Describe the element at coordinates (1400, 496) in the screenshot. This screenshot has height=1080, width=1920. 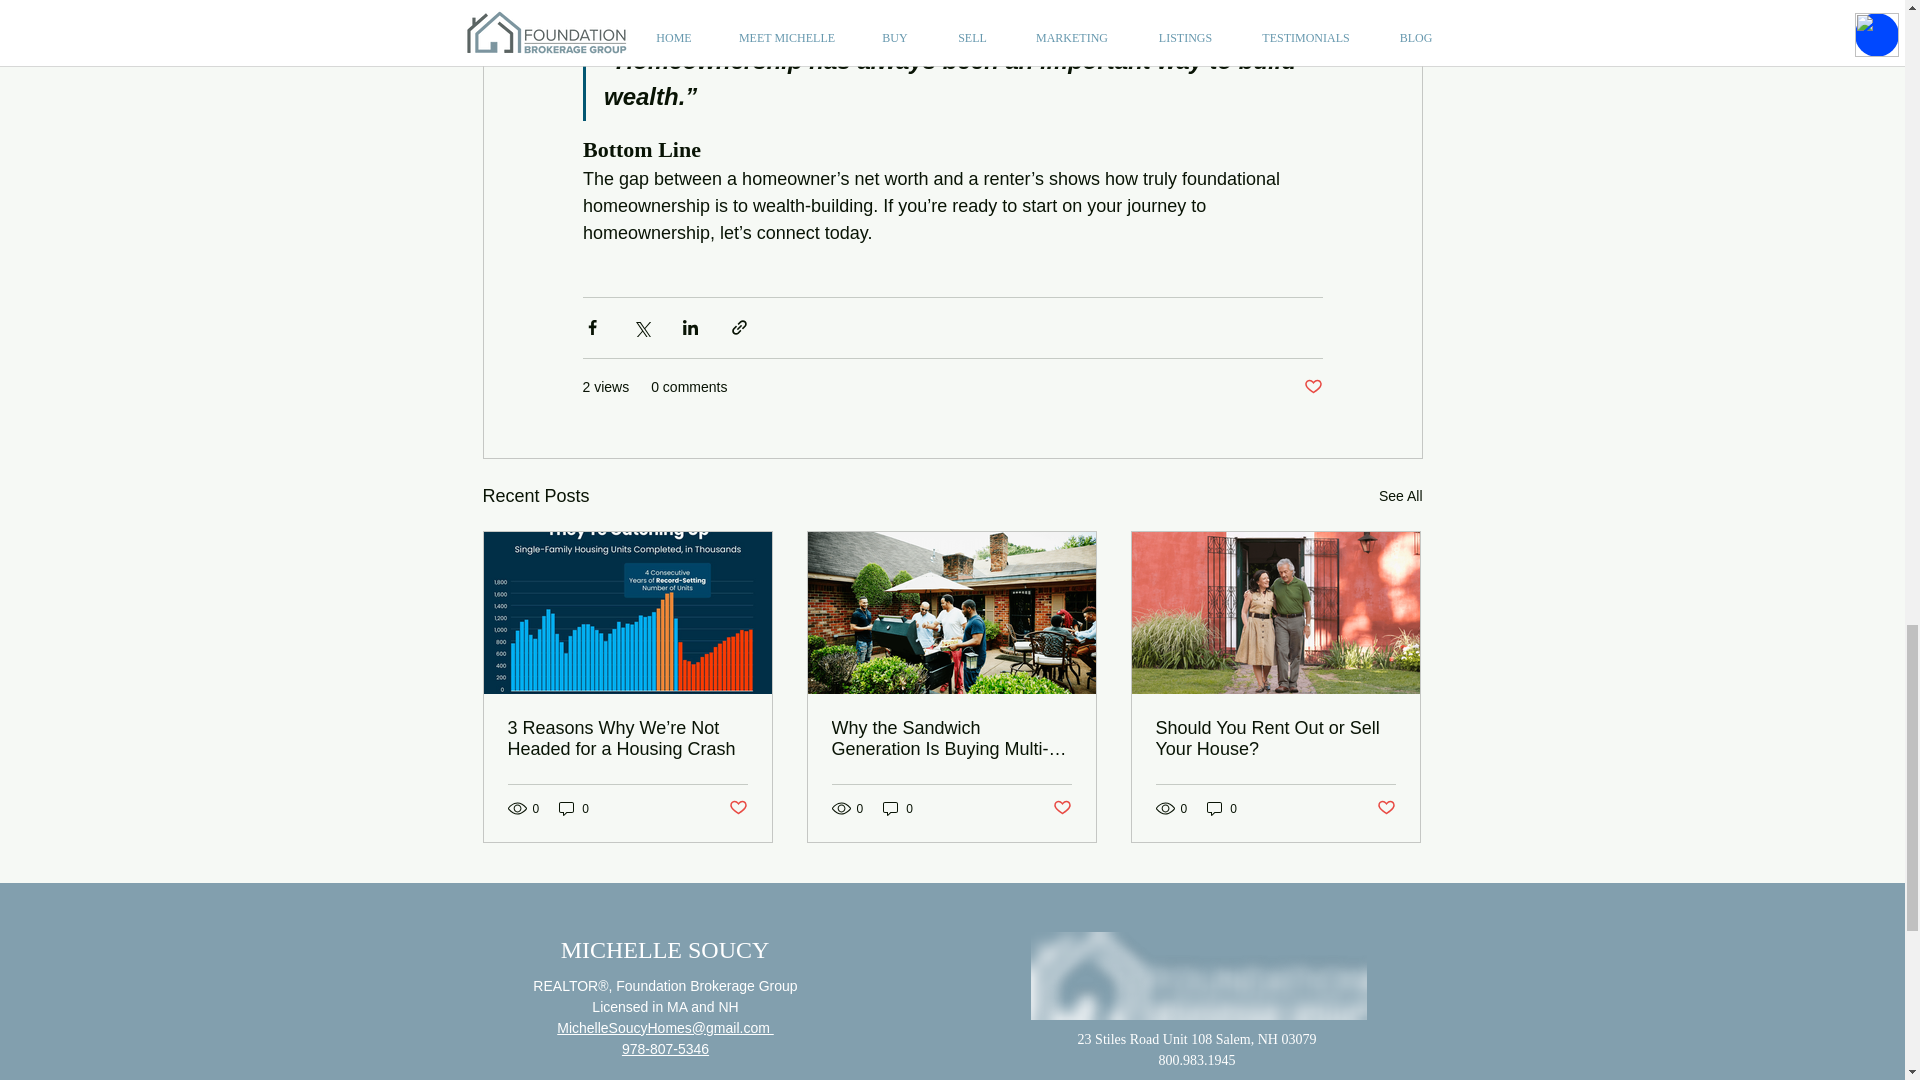
I see `See All` at that location.